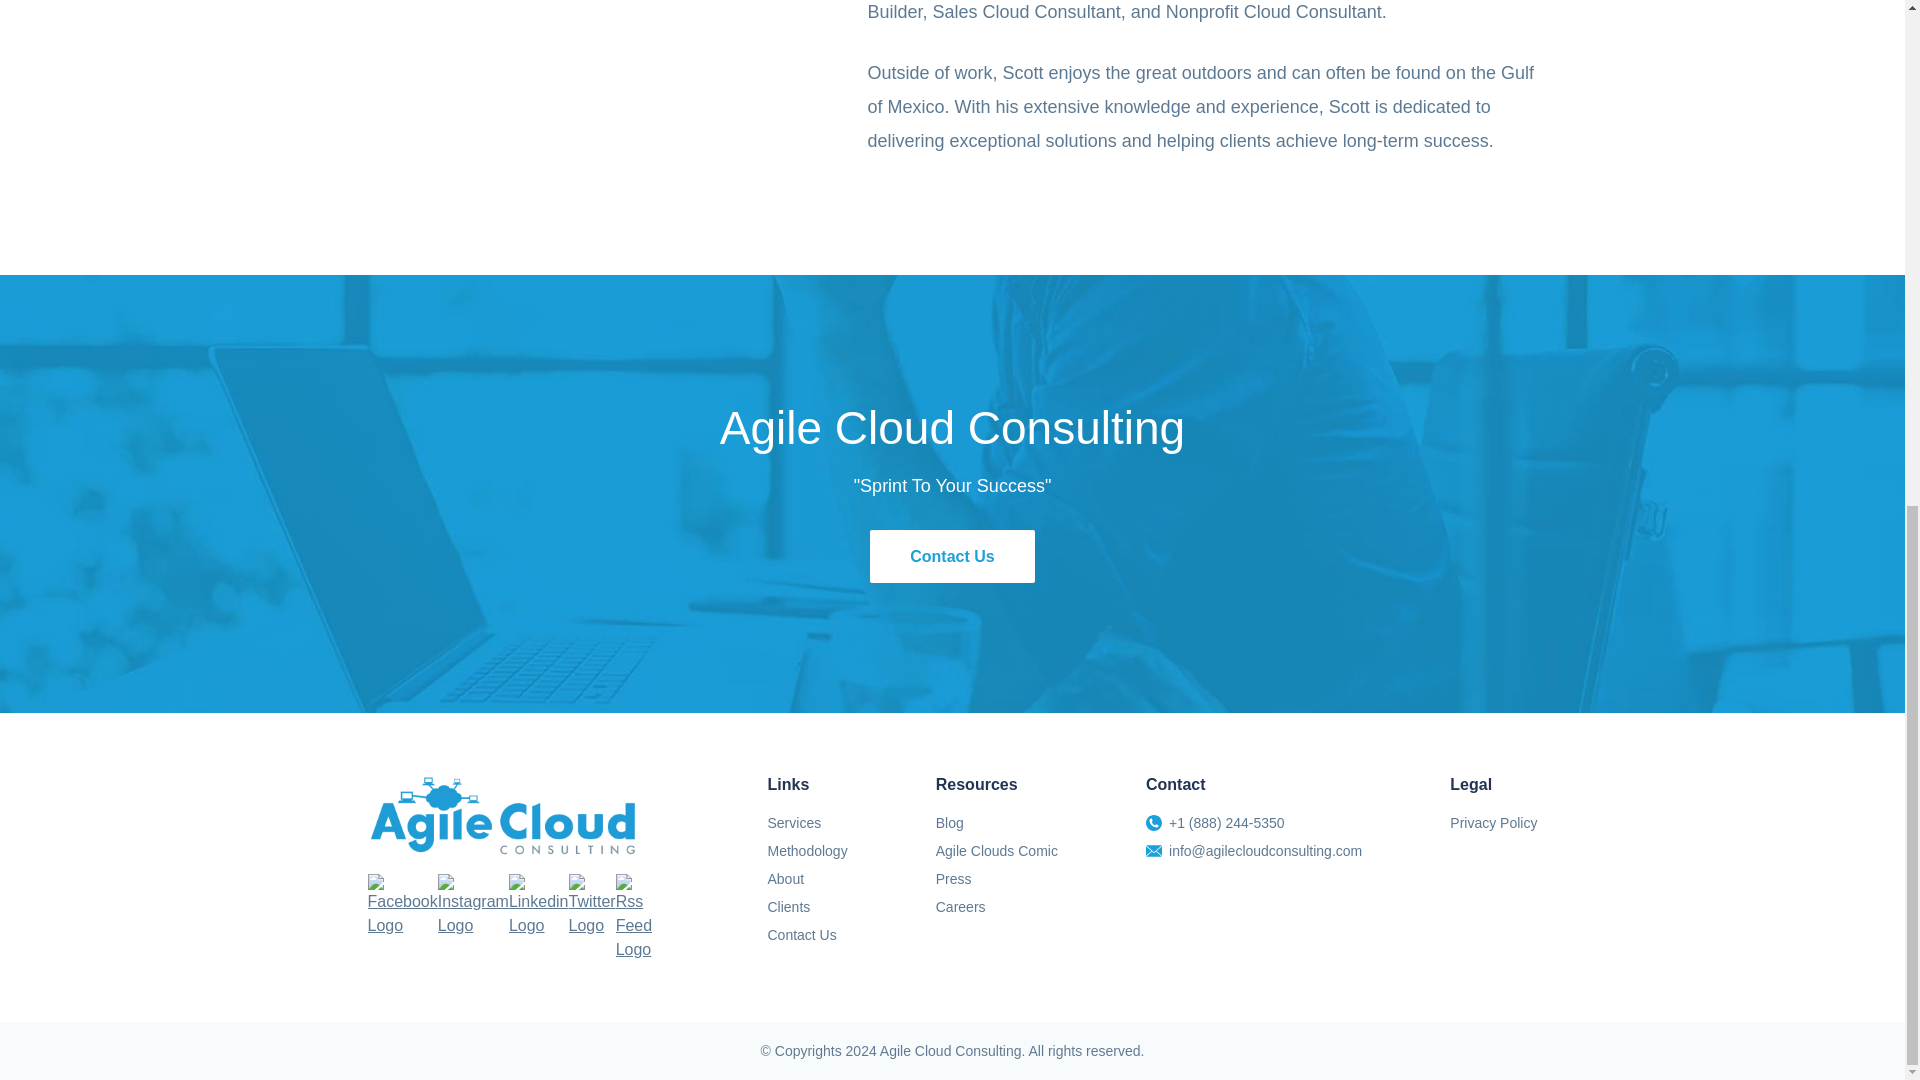 This screenshot has width=1920, height=1080. Describe the element at coordinates (472, 906) in the screenshot. I see `Instagram` at that location.